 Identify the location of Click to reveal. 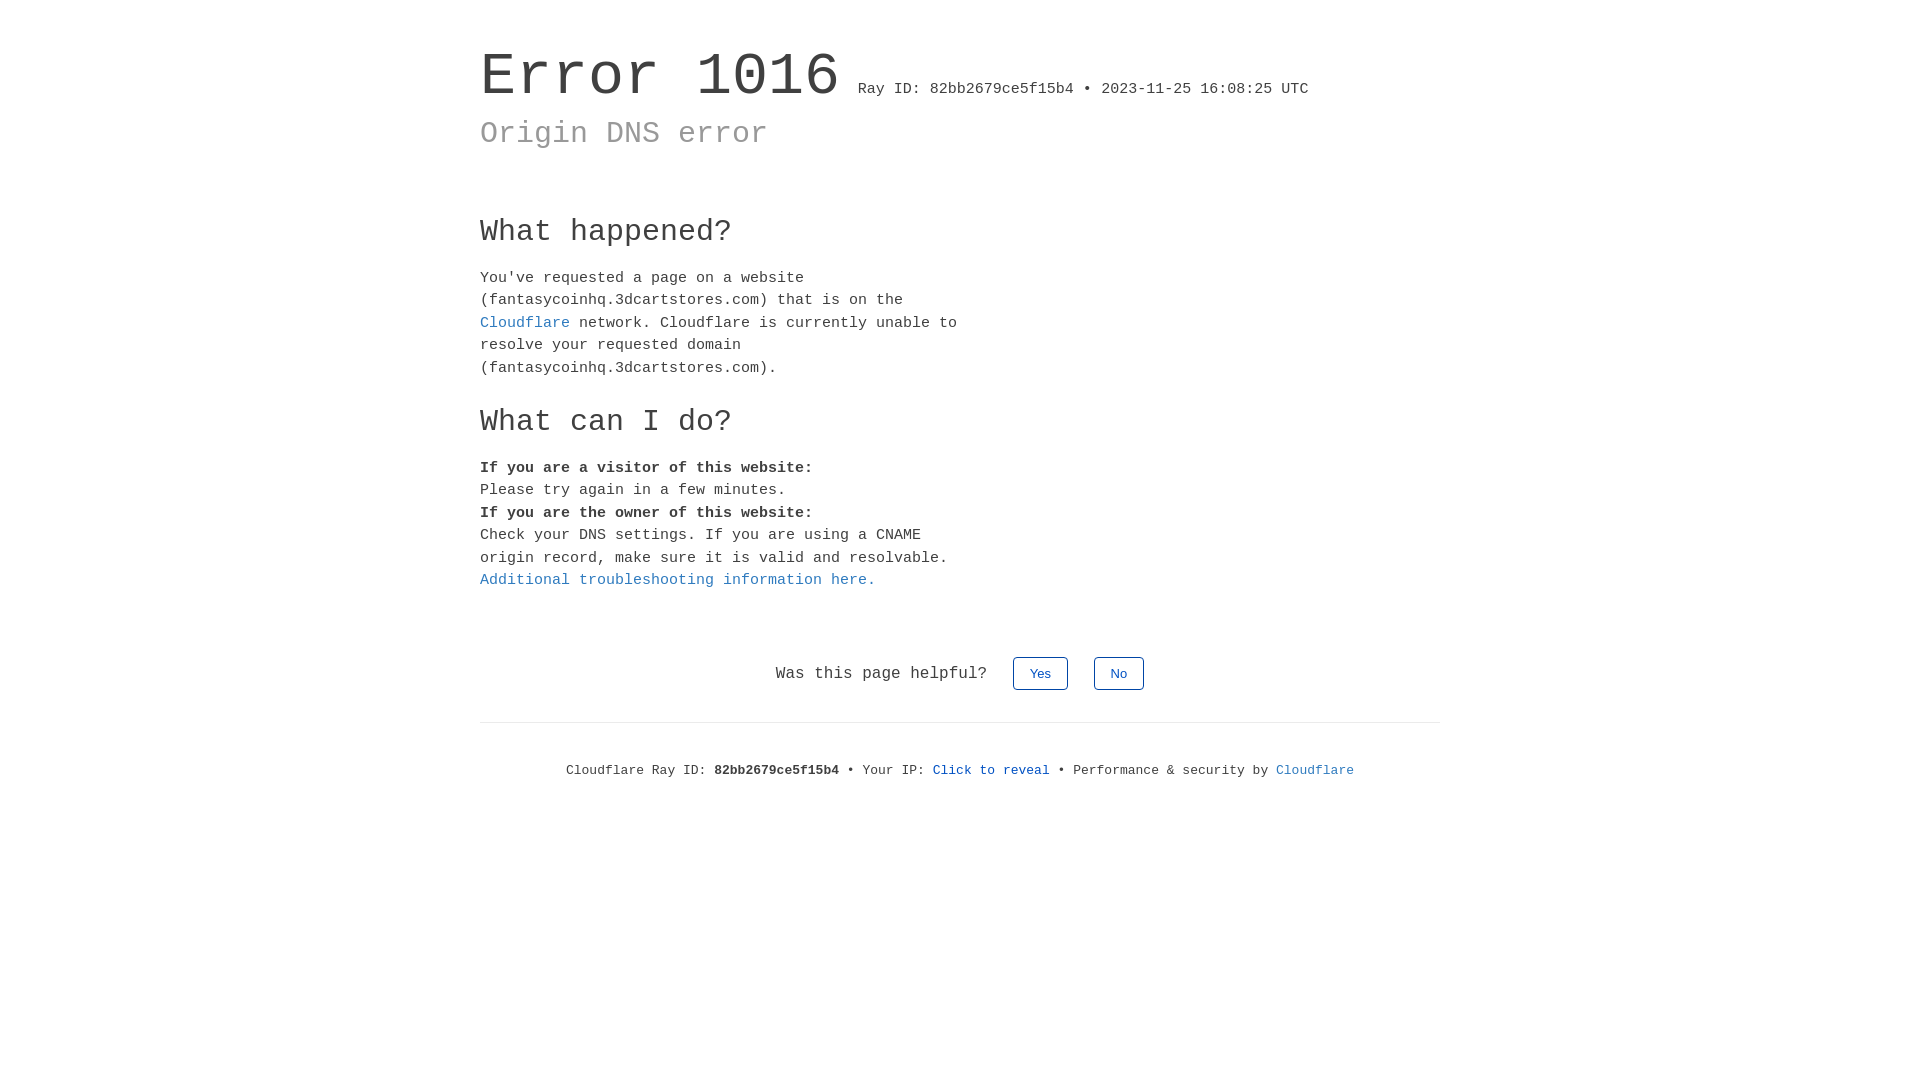
(992, 770).